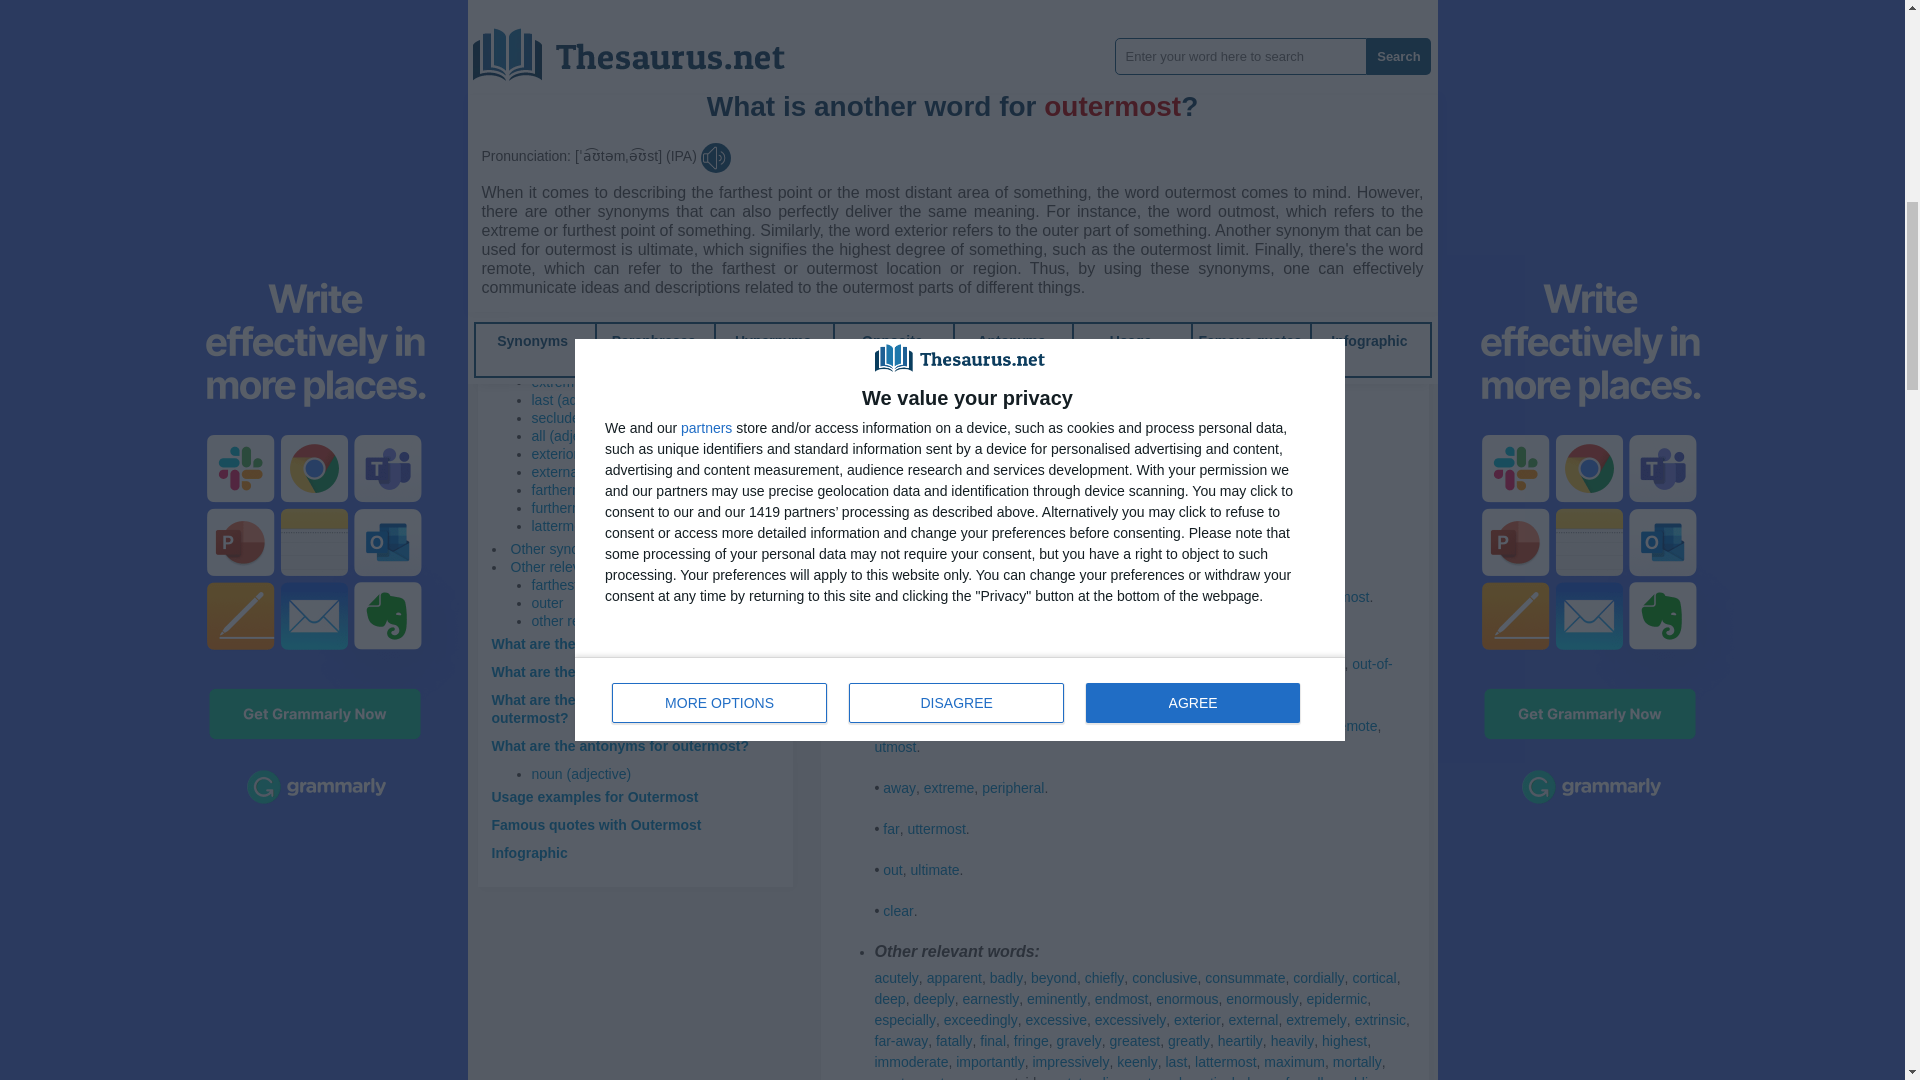 The height and width of the screenshot is (1080, 1920). What do you see at coordinates (1036, 100) in the screenshot?
I see `Synonyms for Outermost` at bounding box center [1036, 100].